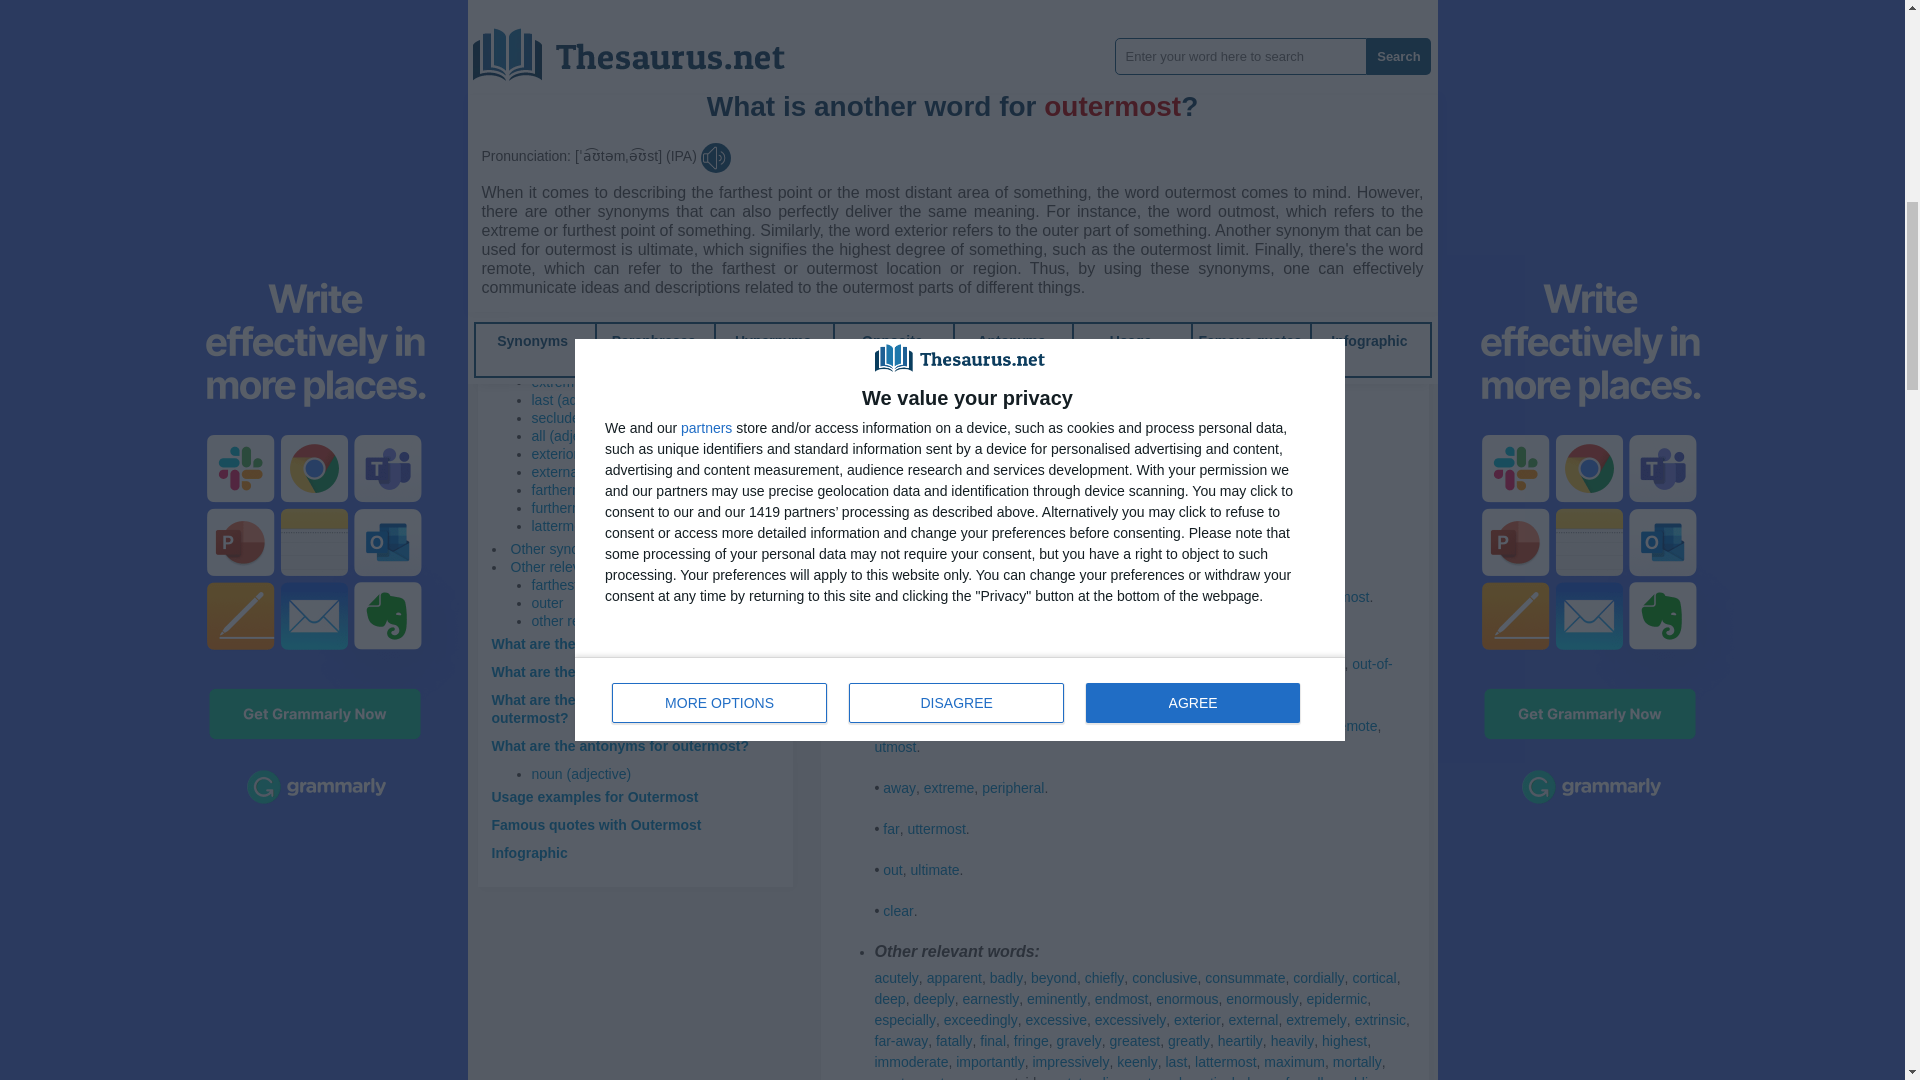 The height and width of the screenshot is (1080, 1920). What do you see at coordinates (1036, 100) in the screenshot?
I see `Synonyms for Outermost` at bounding box center [1036, 100].